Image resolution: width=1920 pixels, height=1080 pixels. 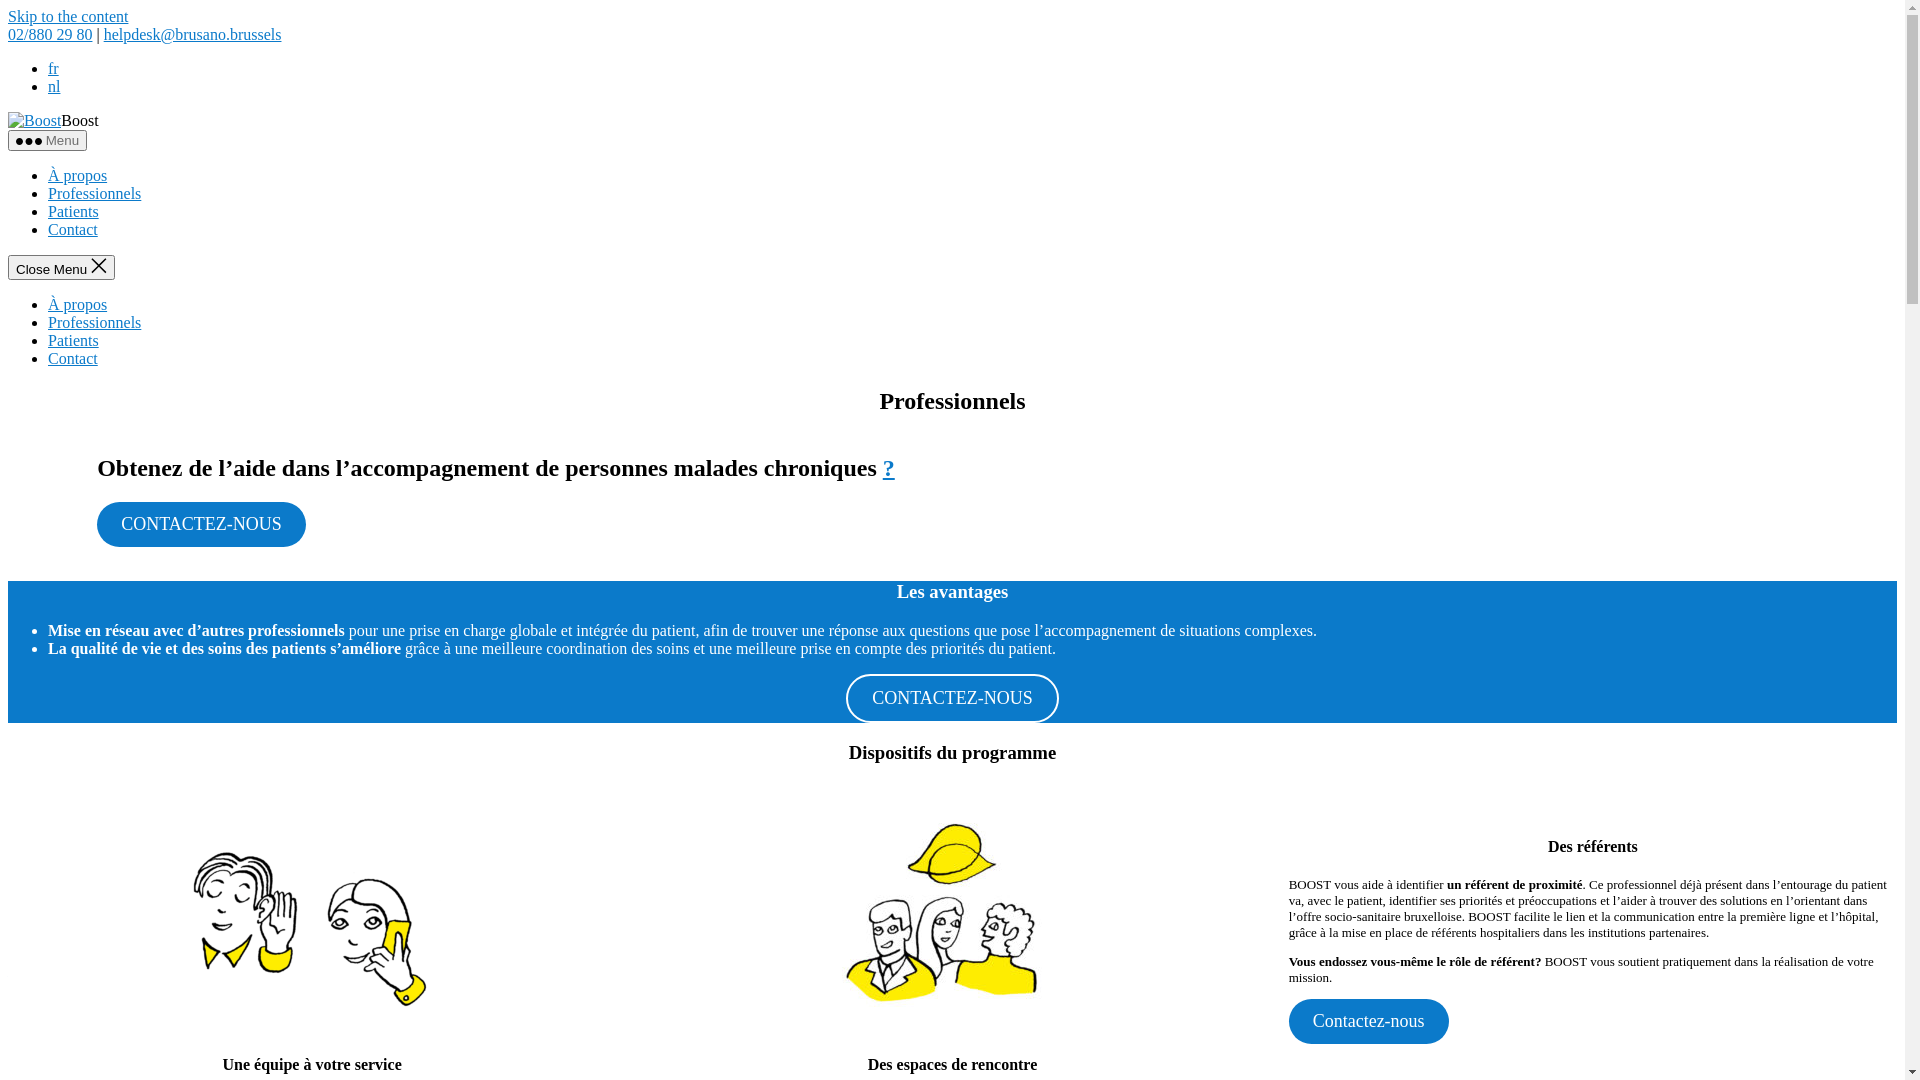 I want to click on ?, so click(x=889, y=468).